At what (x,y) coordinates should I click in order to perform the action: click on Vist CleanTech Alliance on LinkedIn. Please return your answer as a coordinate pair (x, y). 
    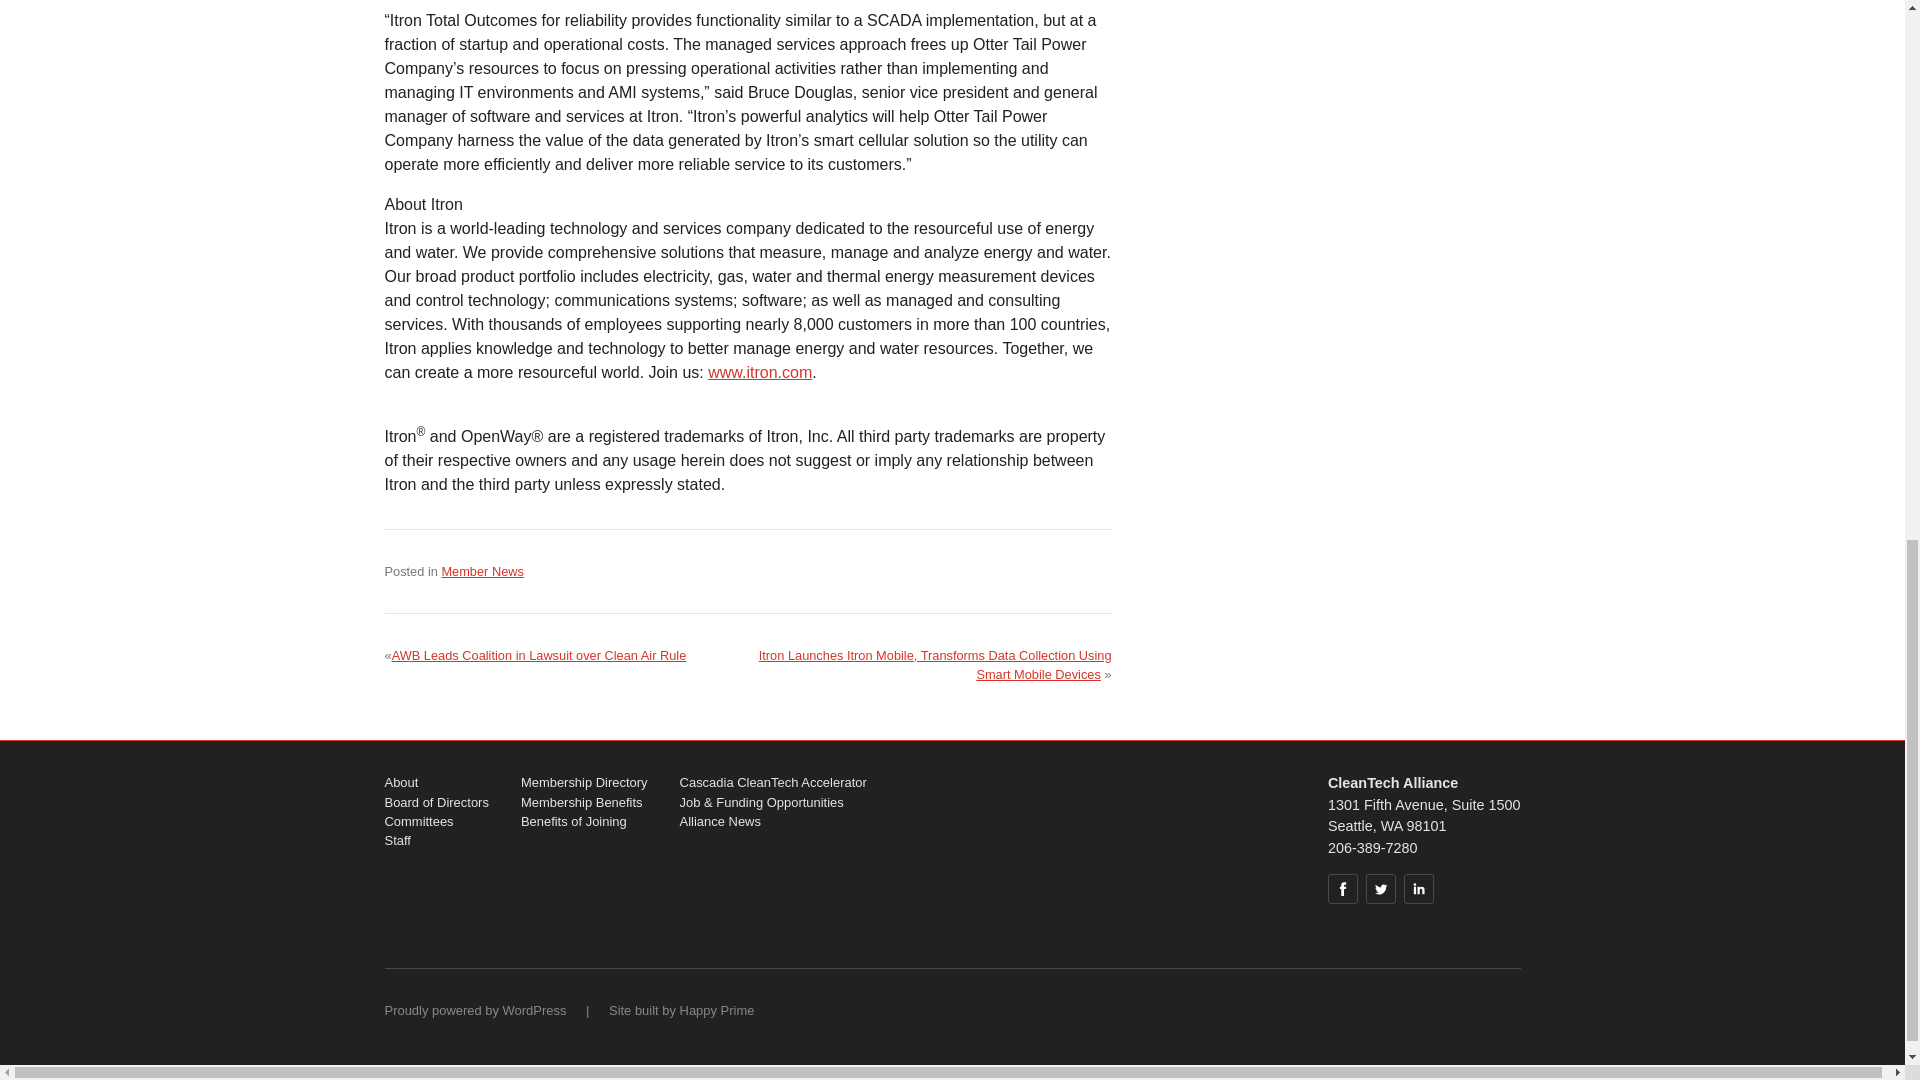
    Looking at the image, I should click on (1418, 888).